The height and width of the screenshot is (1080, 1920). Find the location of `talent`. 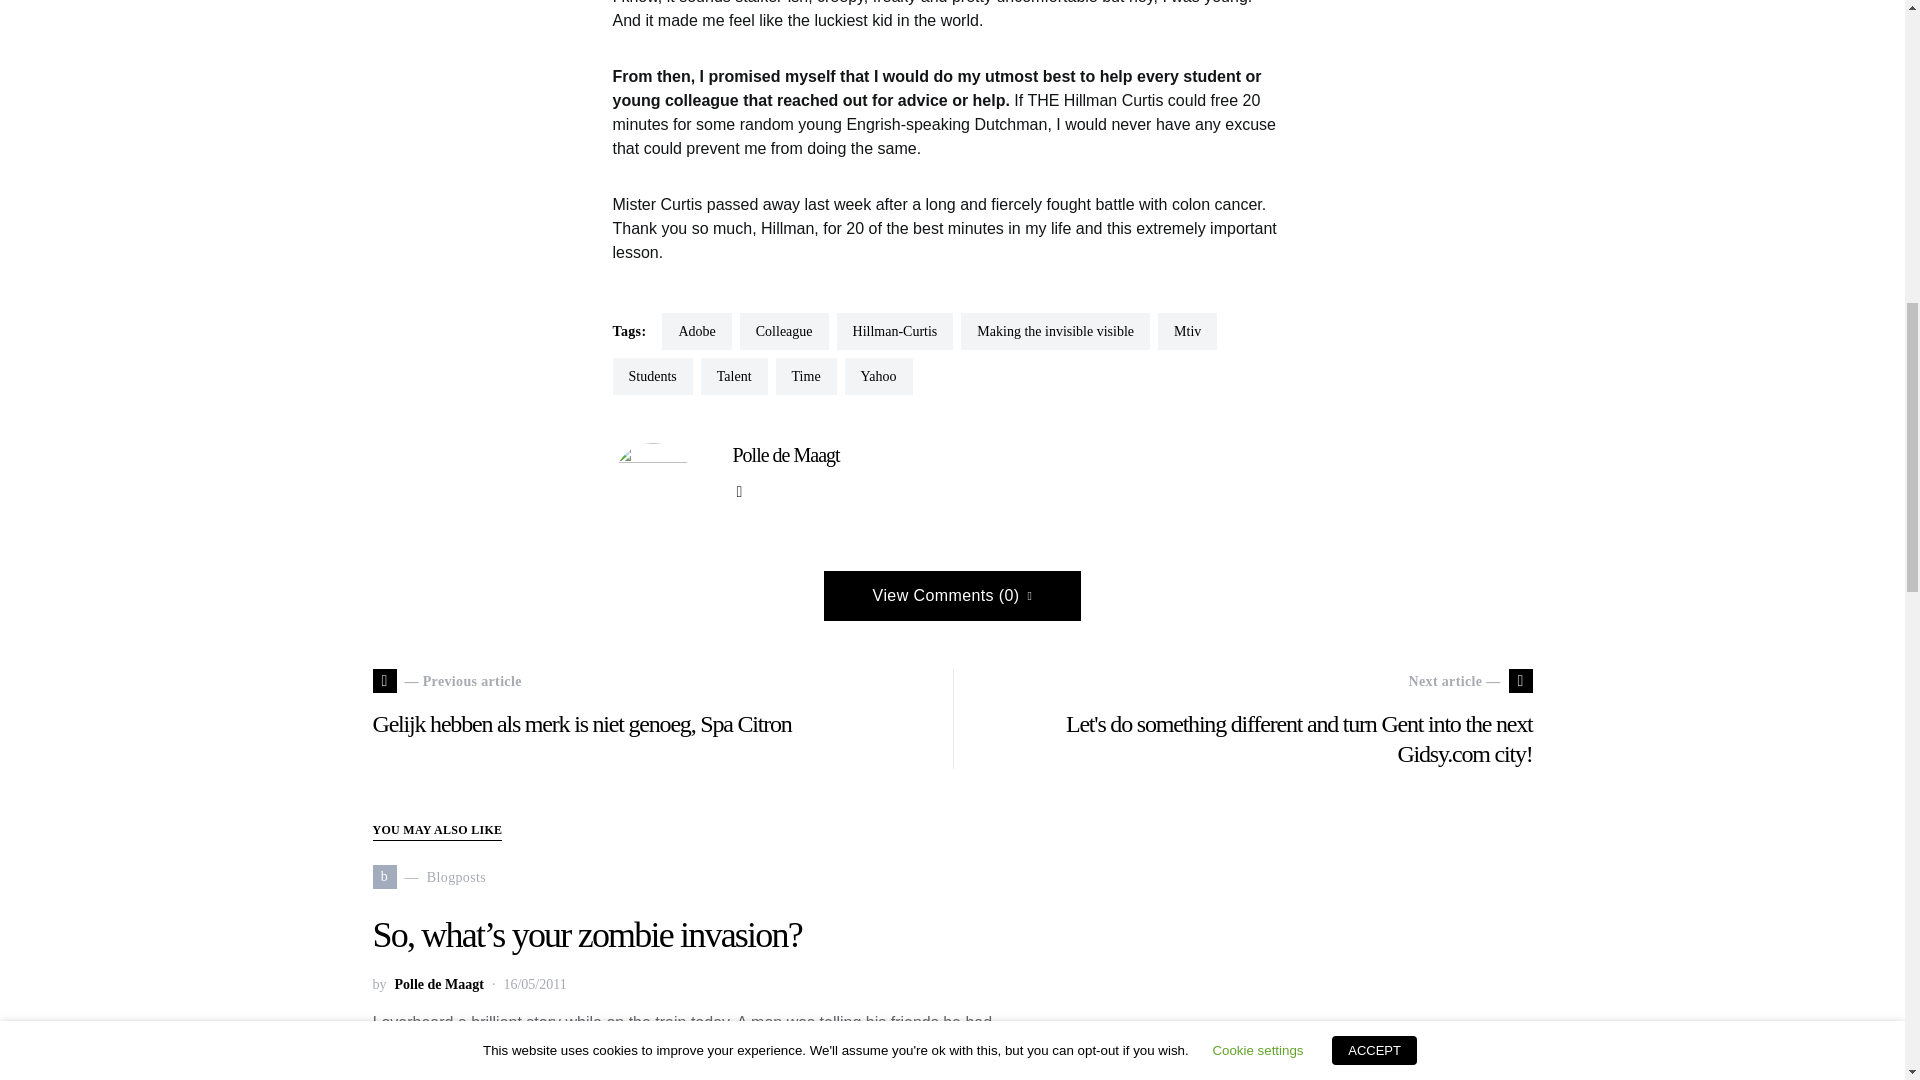

talent is located at coordinates (1187, 331).